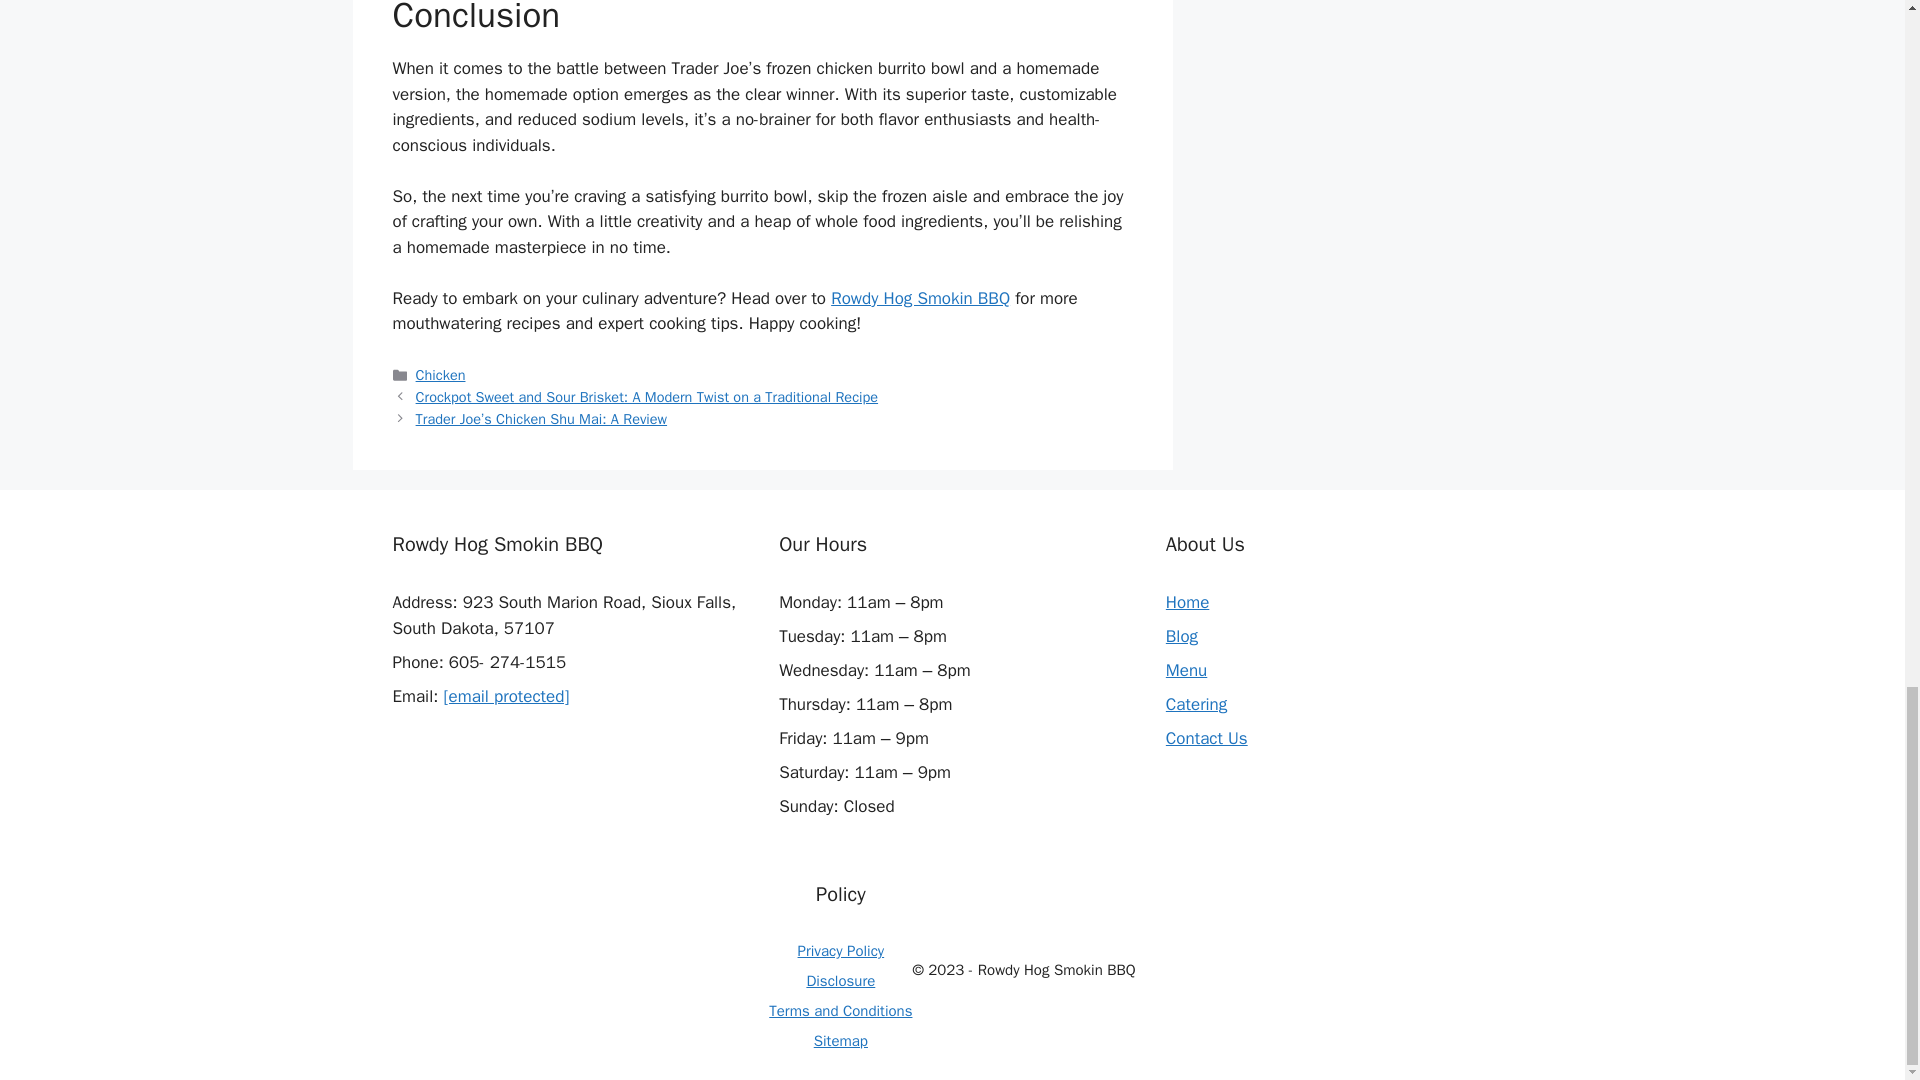 Image resolution: width=1920 pixels, height=1080 pixels. What do you see at coordinates (1187, 602) in the screenshot?
I see `Home` at bounding box center [1187, 602].